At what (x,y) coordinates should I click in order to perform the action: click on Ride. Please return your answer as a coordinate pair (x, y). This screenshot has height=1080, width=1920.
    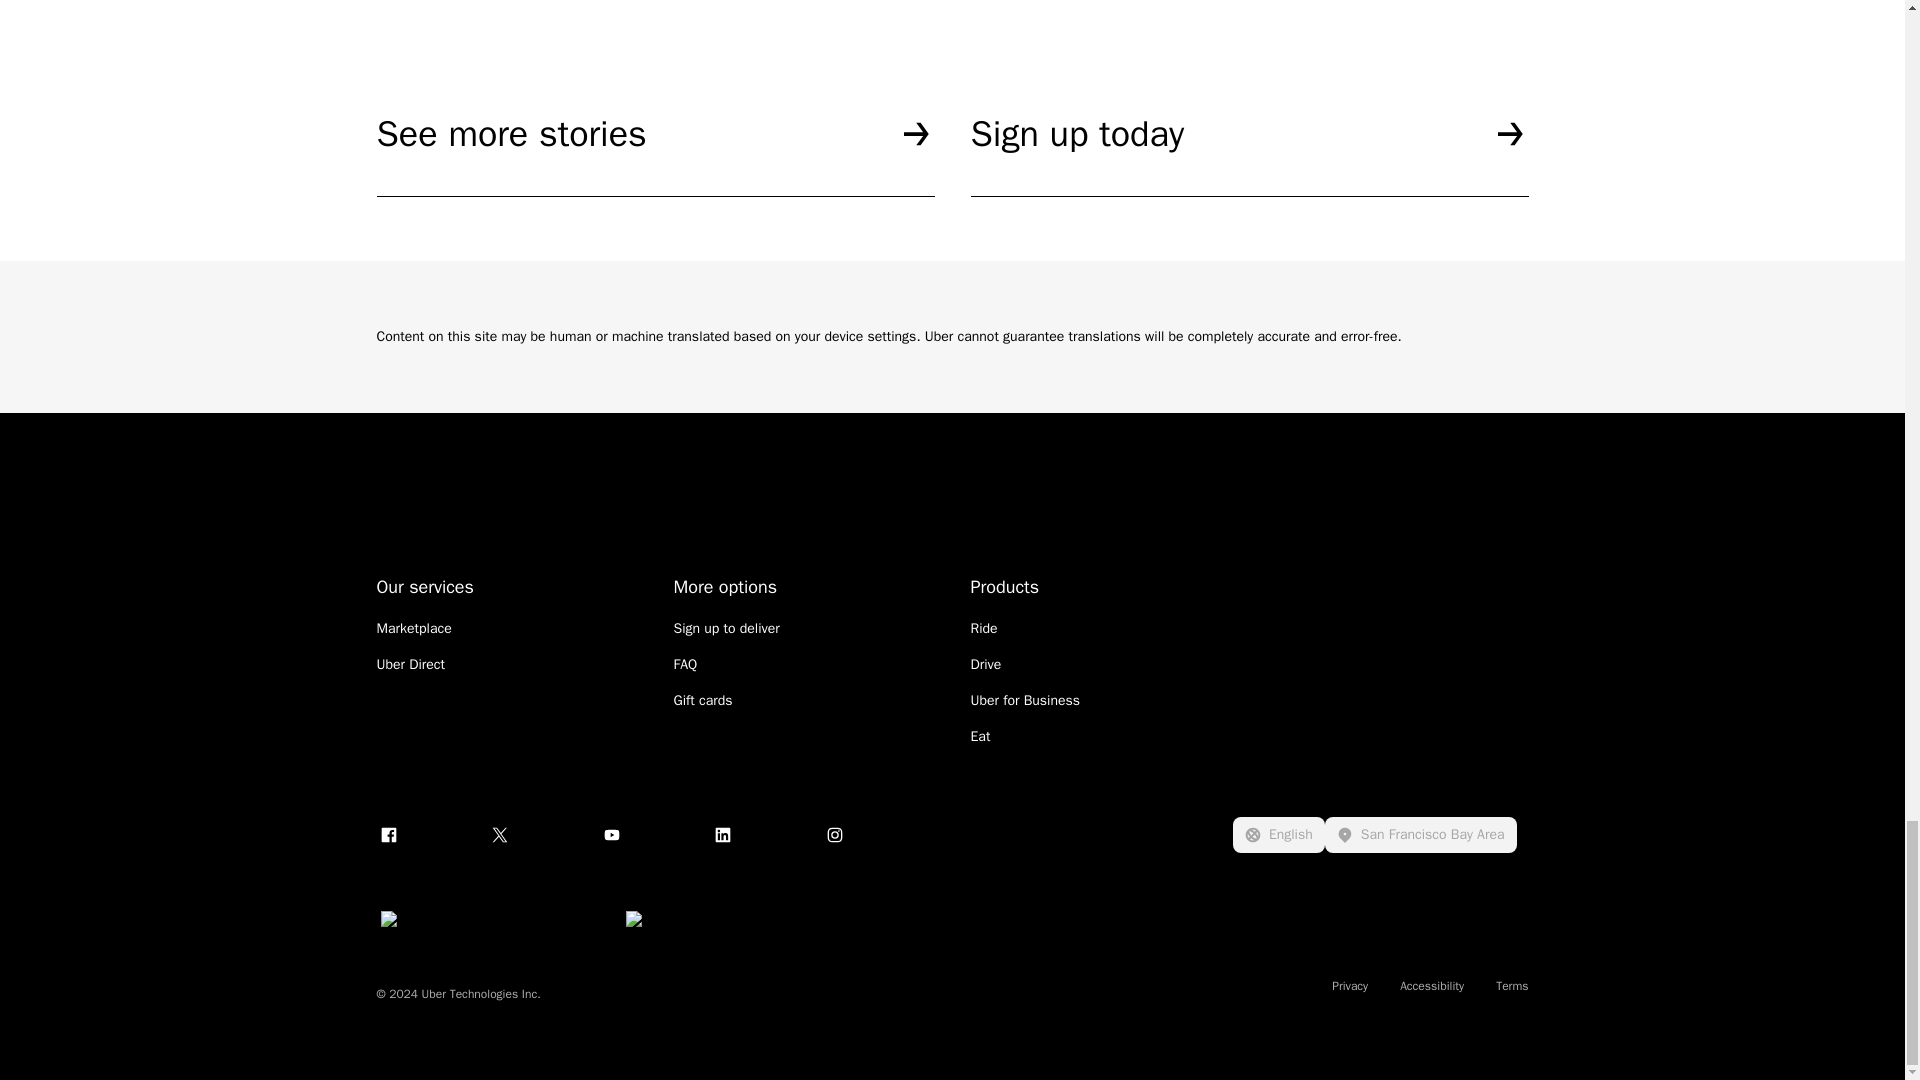
    Looking at the image, I should click on (982, 628).